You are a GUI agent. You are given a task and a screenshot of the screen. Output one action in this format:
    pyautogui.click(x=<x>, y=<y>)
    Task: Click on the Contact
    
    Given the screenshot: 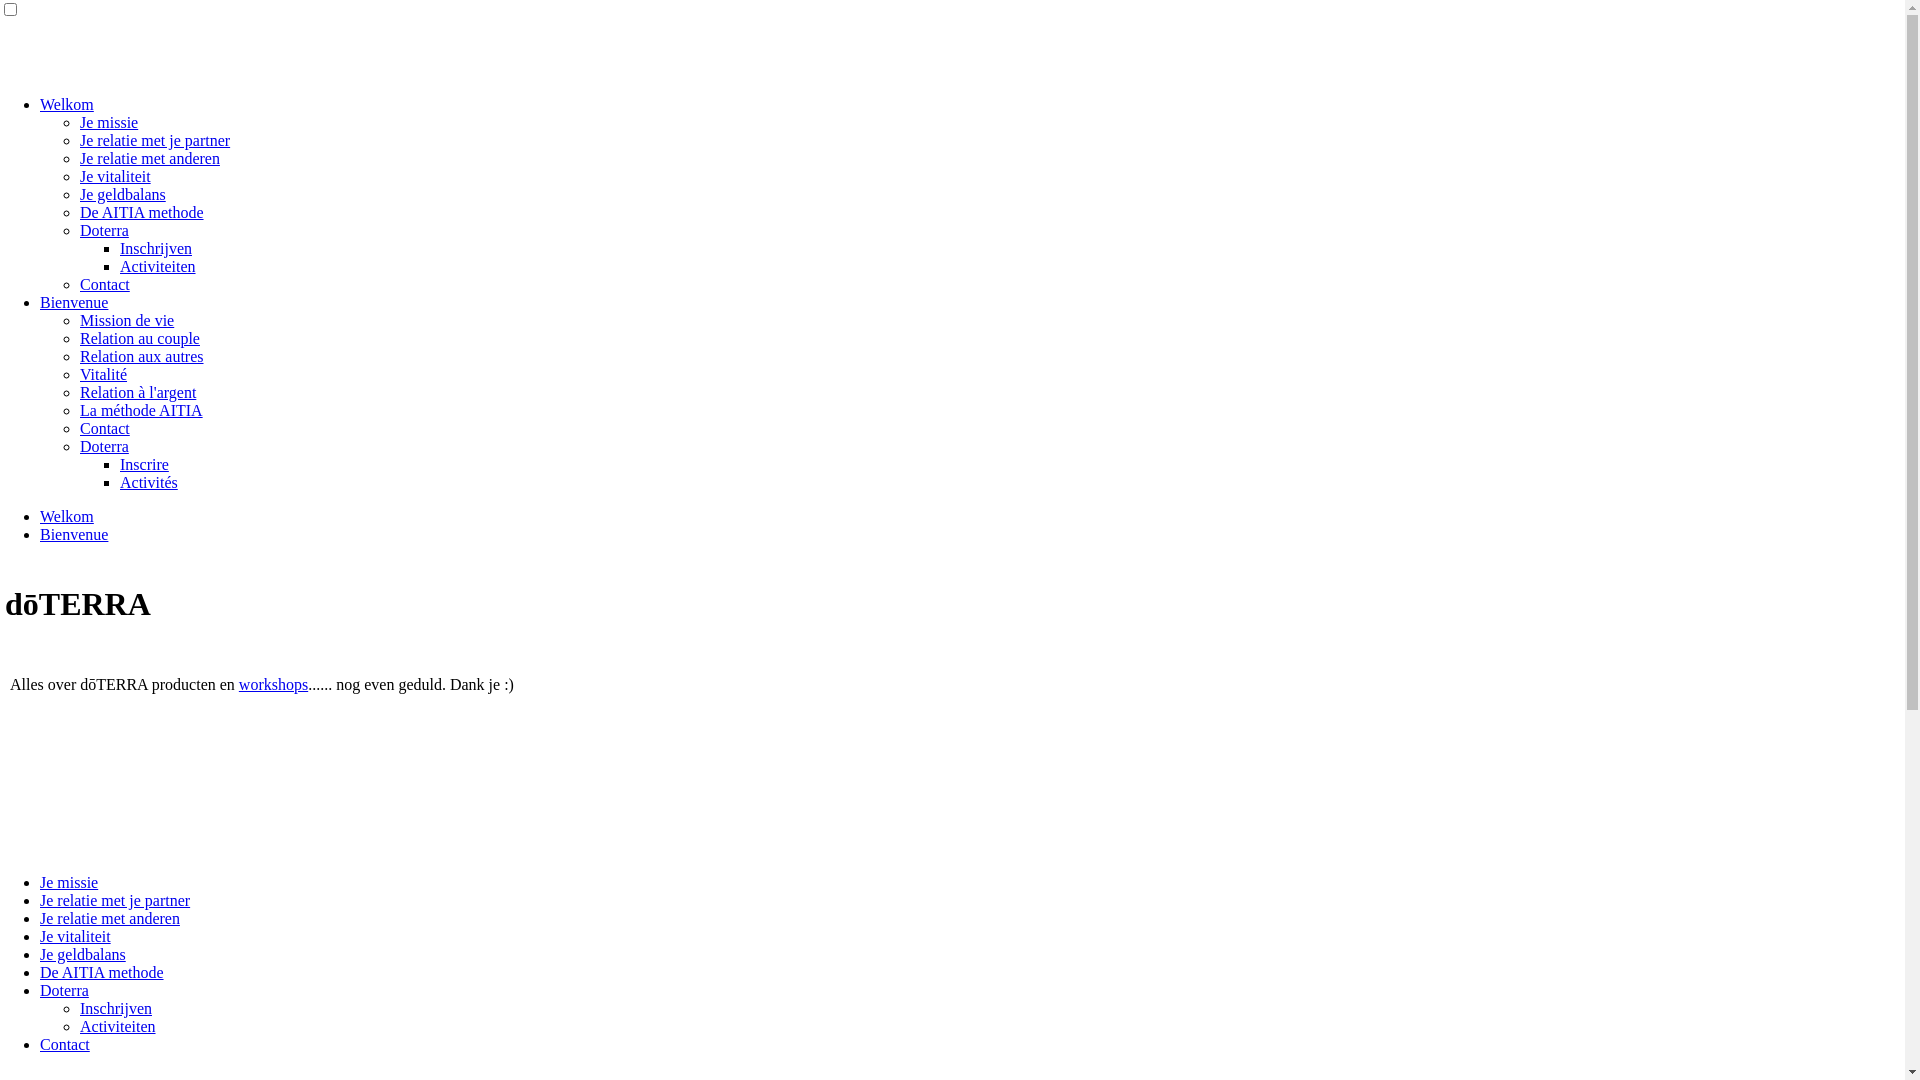 What is the action you would take?
    pyautogui.click(x=105, y=428)
    